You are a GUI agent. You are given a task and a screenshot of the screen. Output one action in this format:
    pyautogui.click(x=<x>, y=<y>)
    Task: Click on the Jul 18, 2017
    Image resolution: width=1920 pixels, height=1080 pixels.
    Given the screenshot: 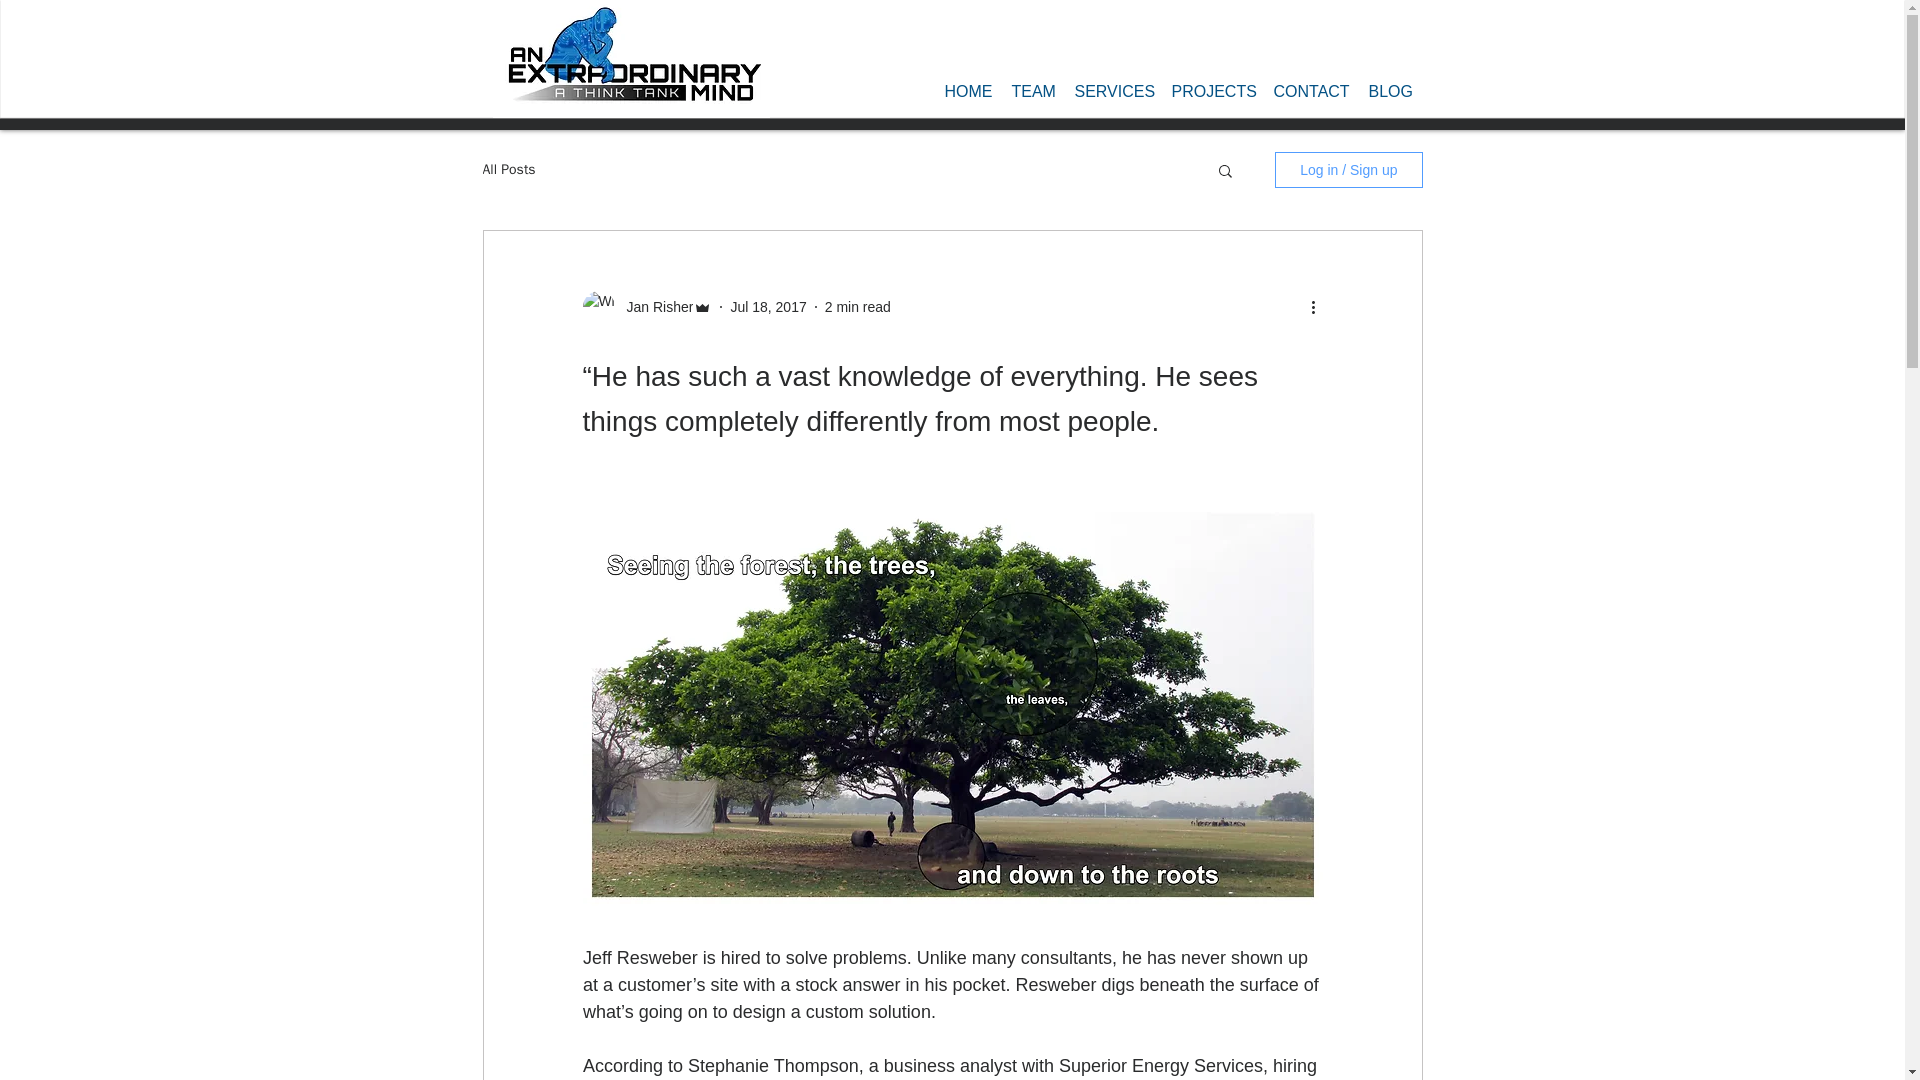 What is the action you would take?
    pyautogui.click(x=768, y=306)
    